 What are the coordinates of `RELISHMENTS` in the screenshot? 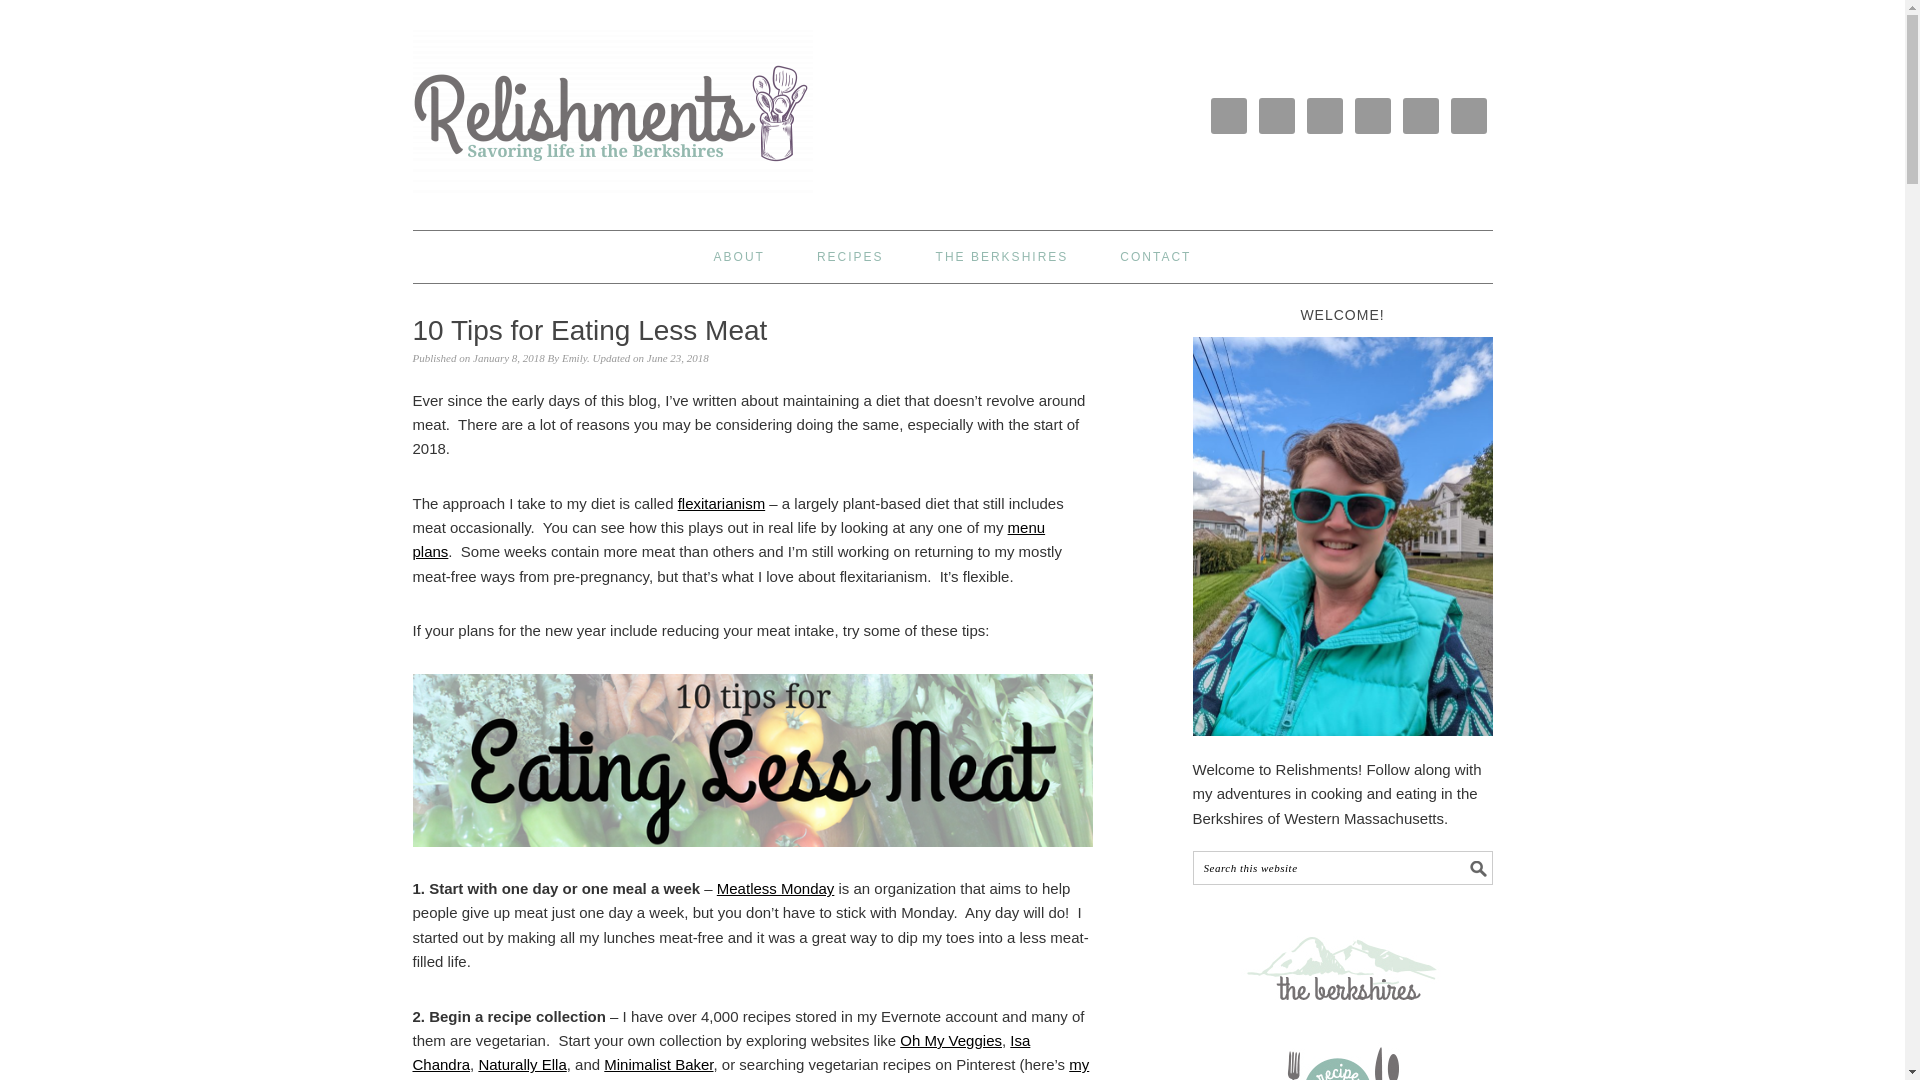 It's located at (562, 124).